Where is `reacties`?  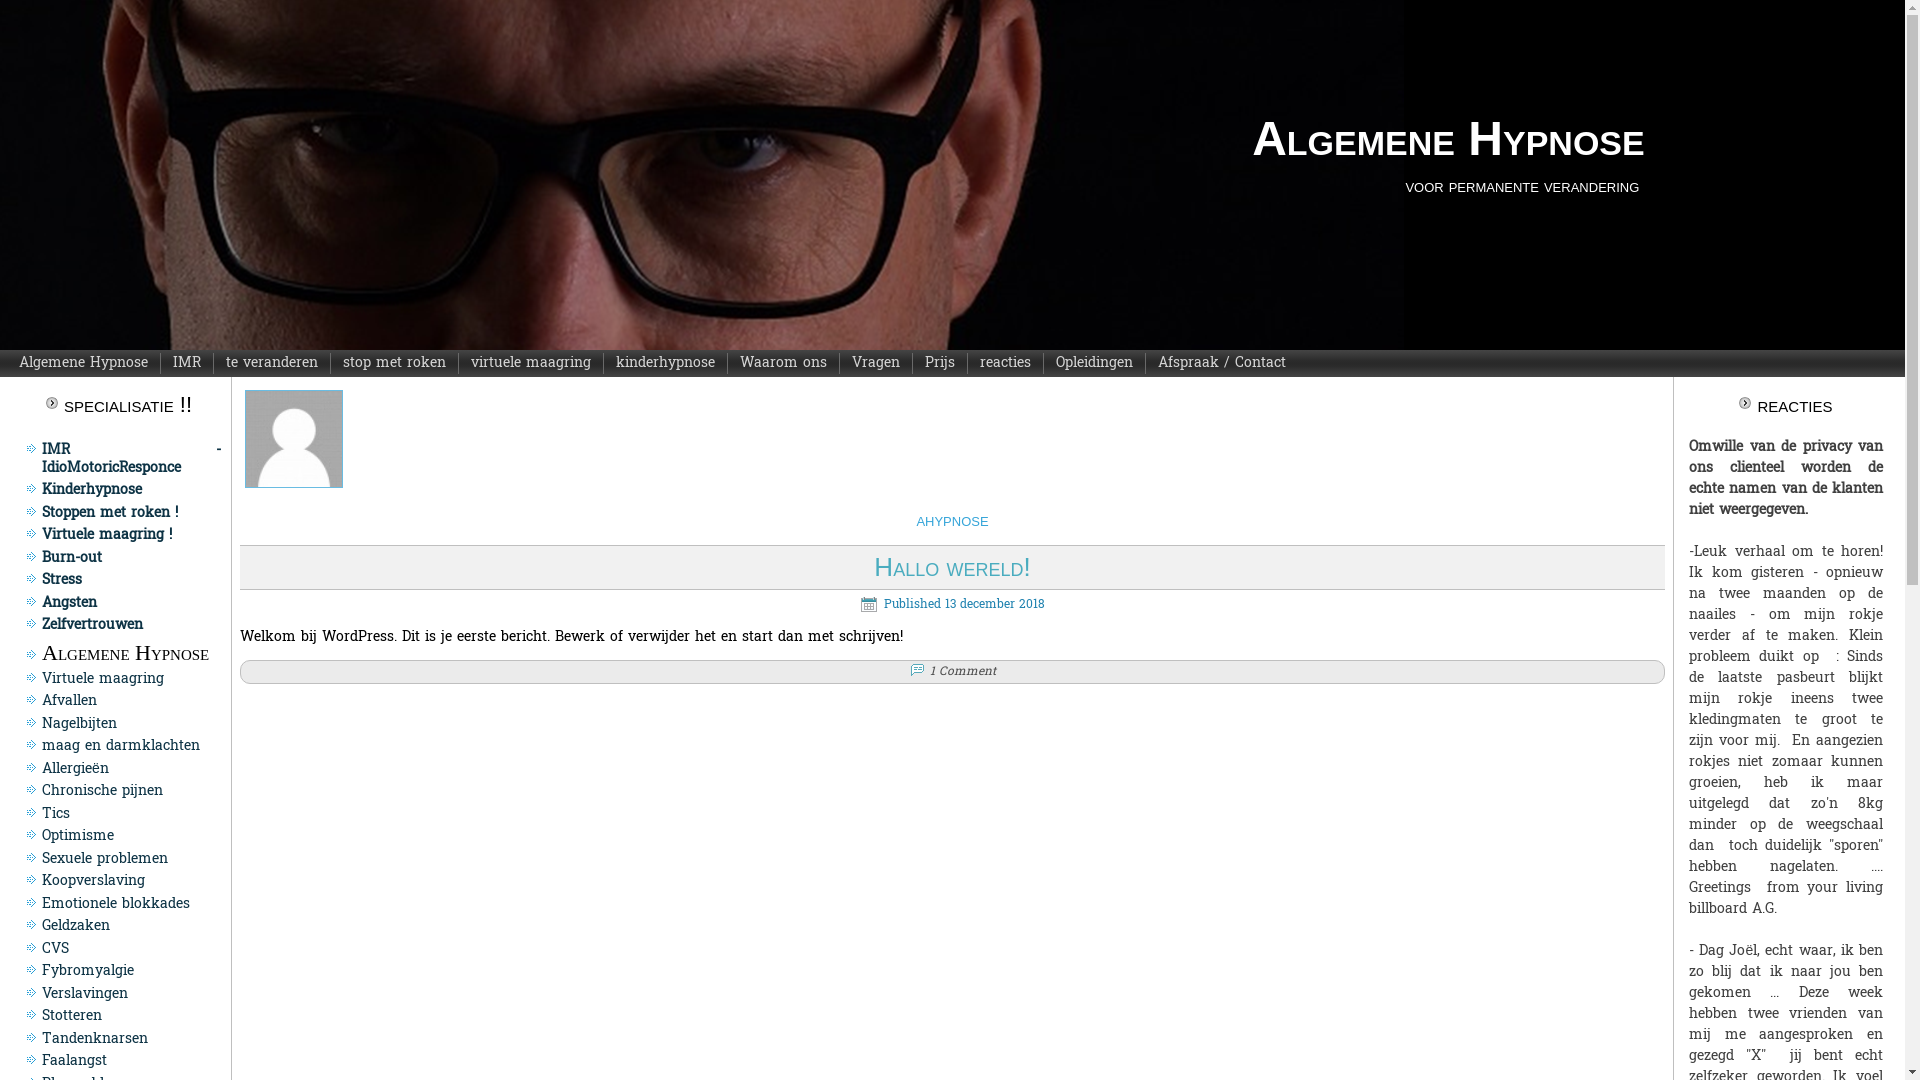
reacties is located at coordinates (1006, 364).